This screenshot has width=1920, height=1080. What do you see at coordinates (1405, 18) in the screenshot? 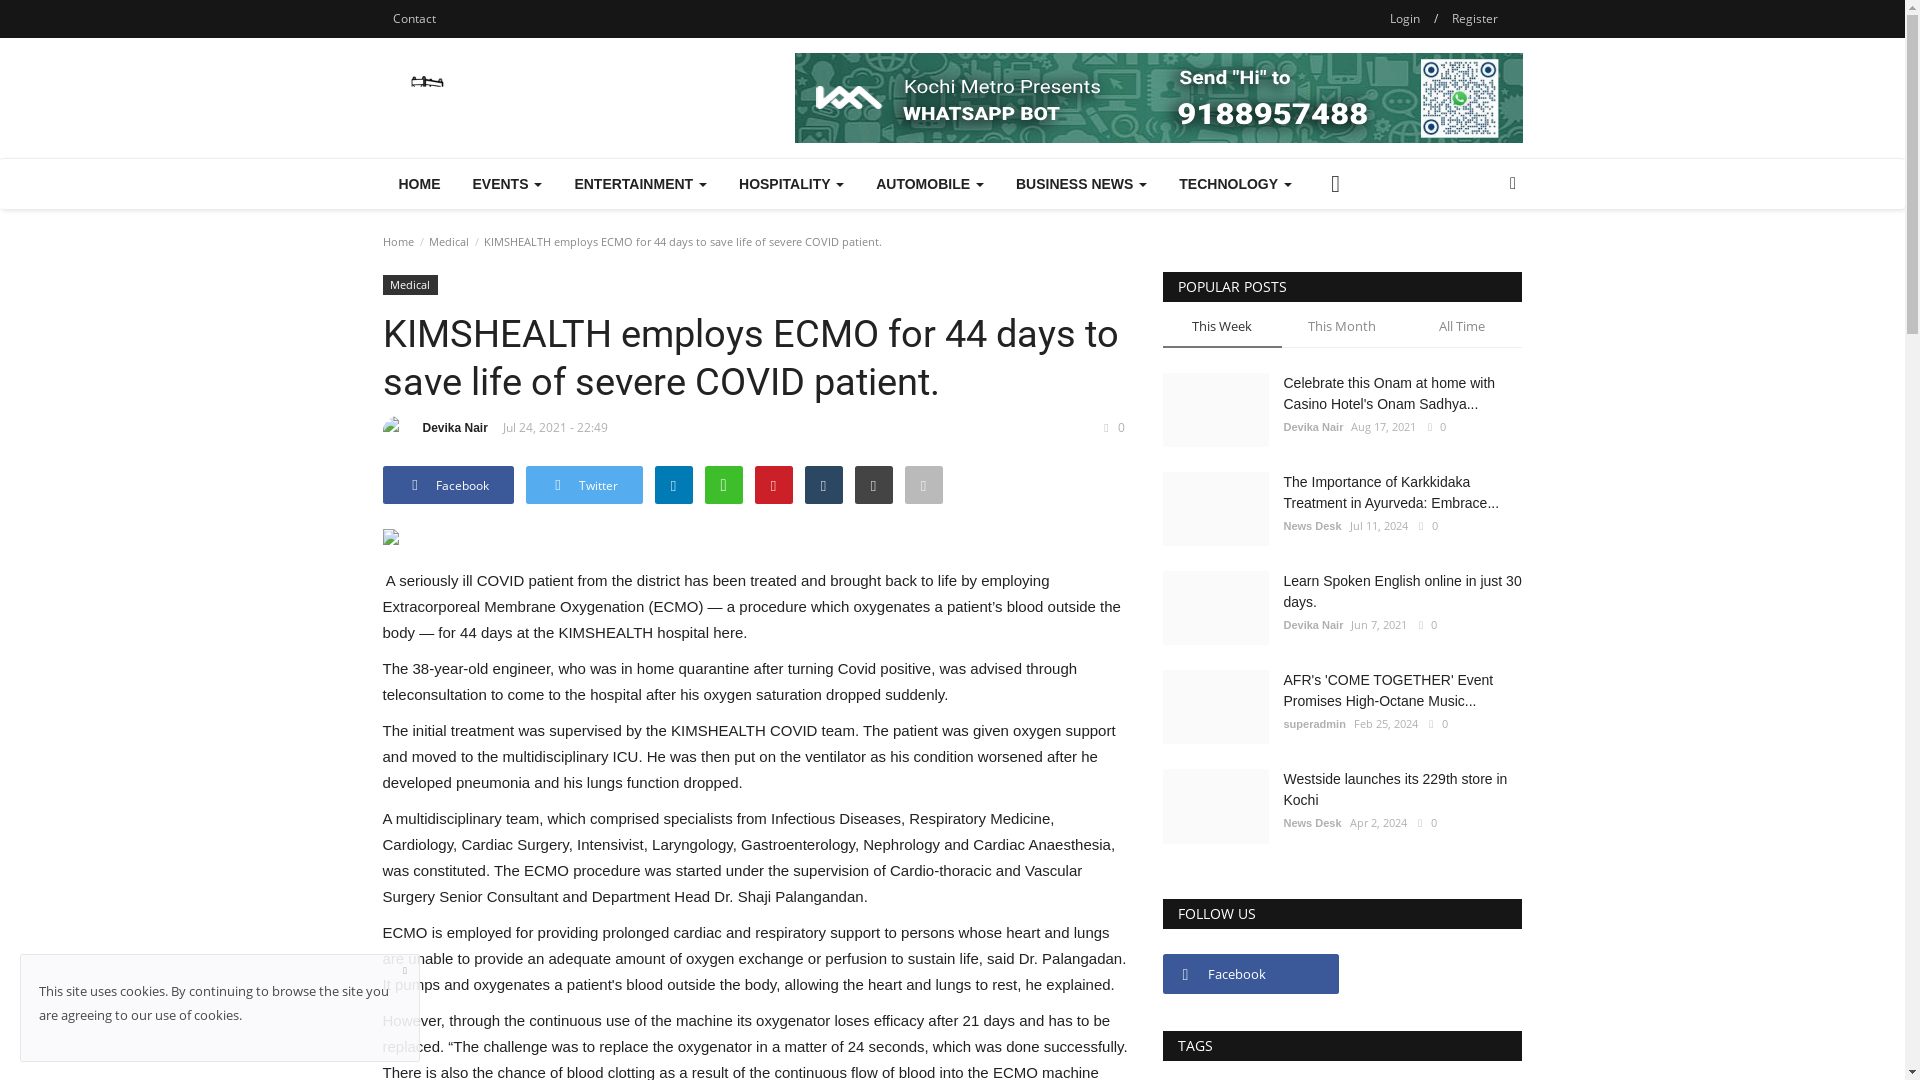
I see `Login` at bounding box center [1405, 18].